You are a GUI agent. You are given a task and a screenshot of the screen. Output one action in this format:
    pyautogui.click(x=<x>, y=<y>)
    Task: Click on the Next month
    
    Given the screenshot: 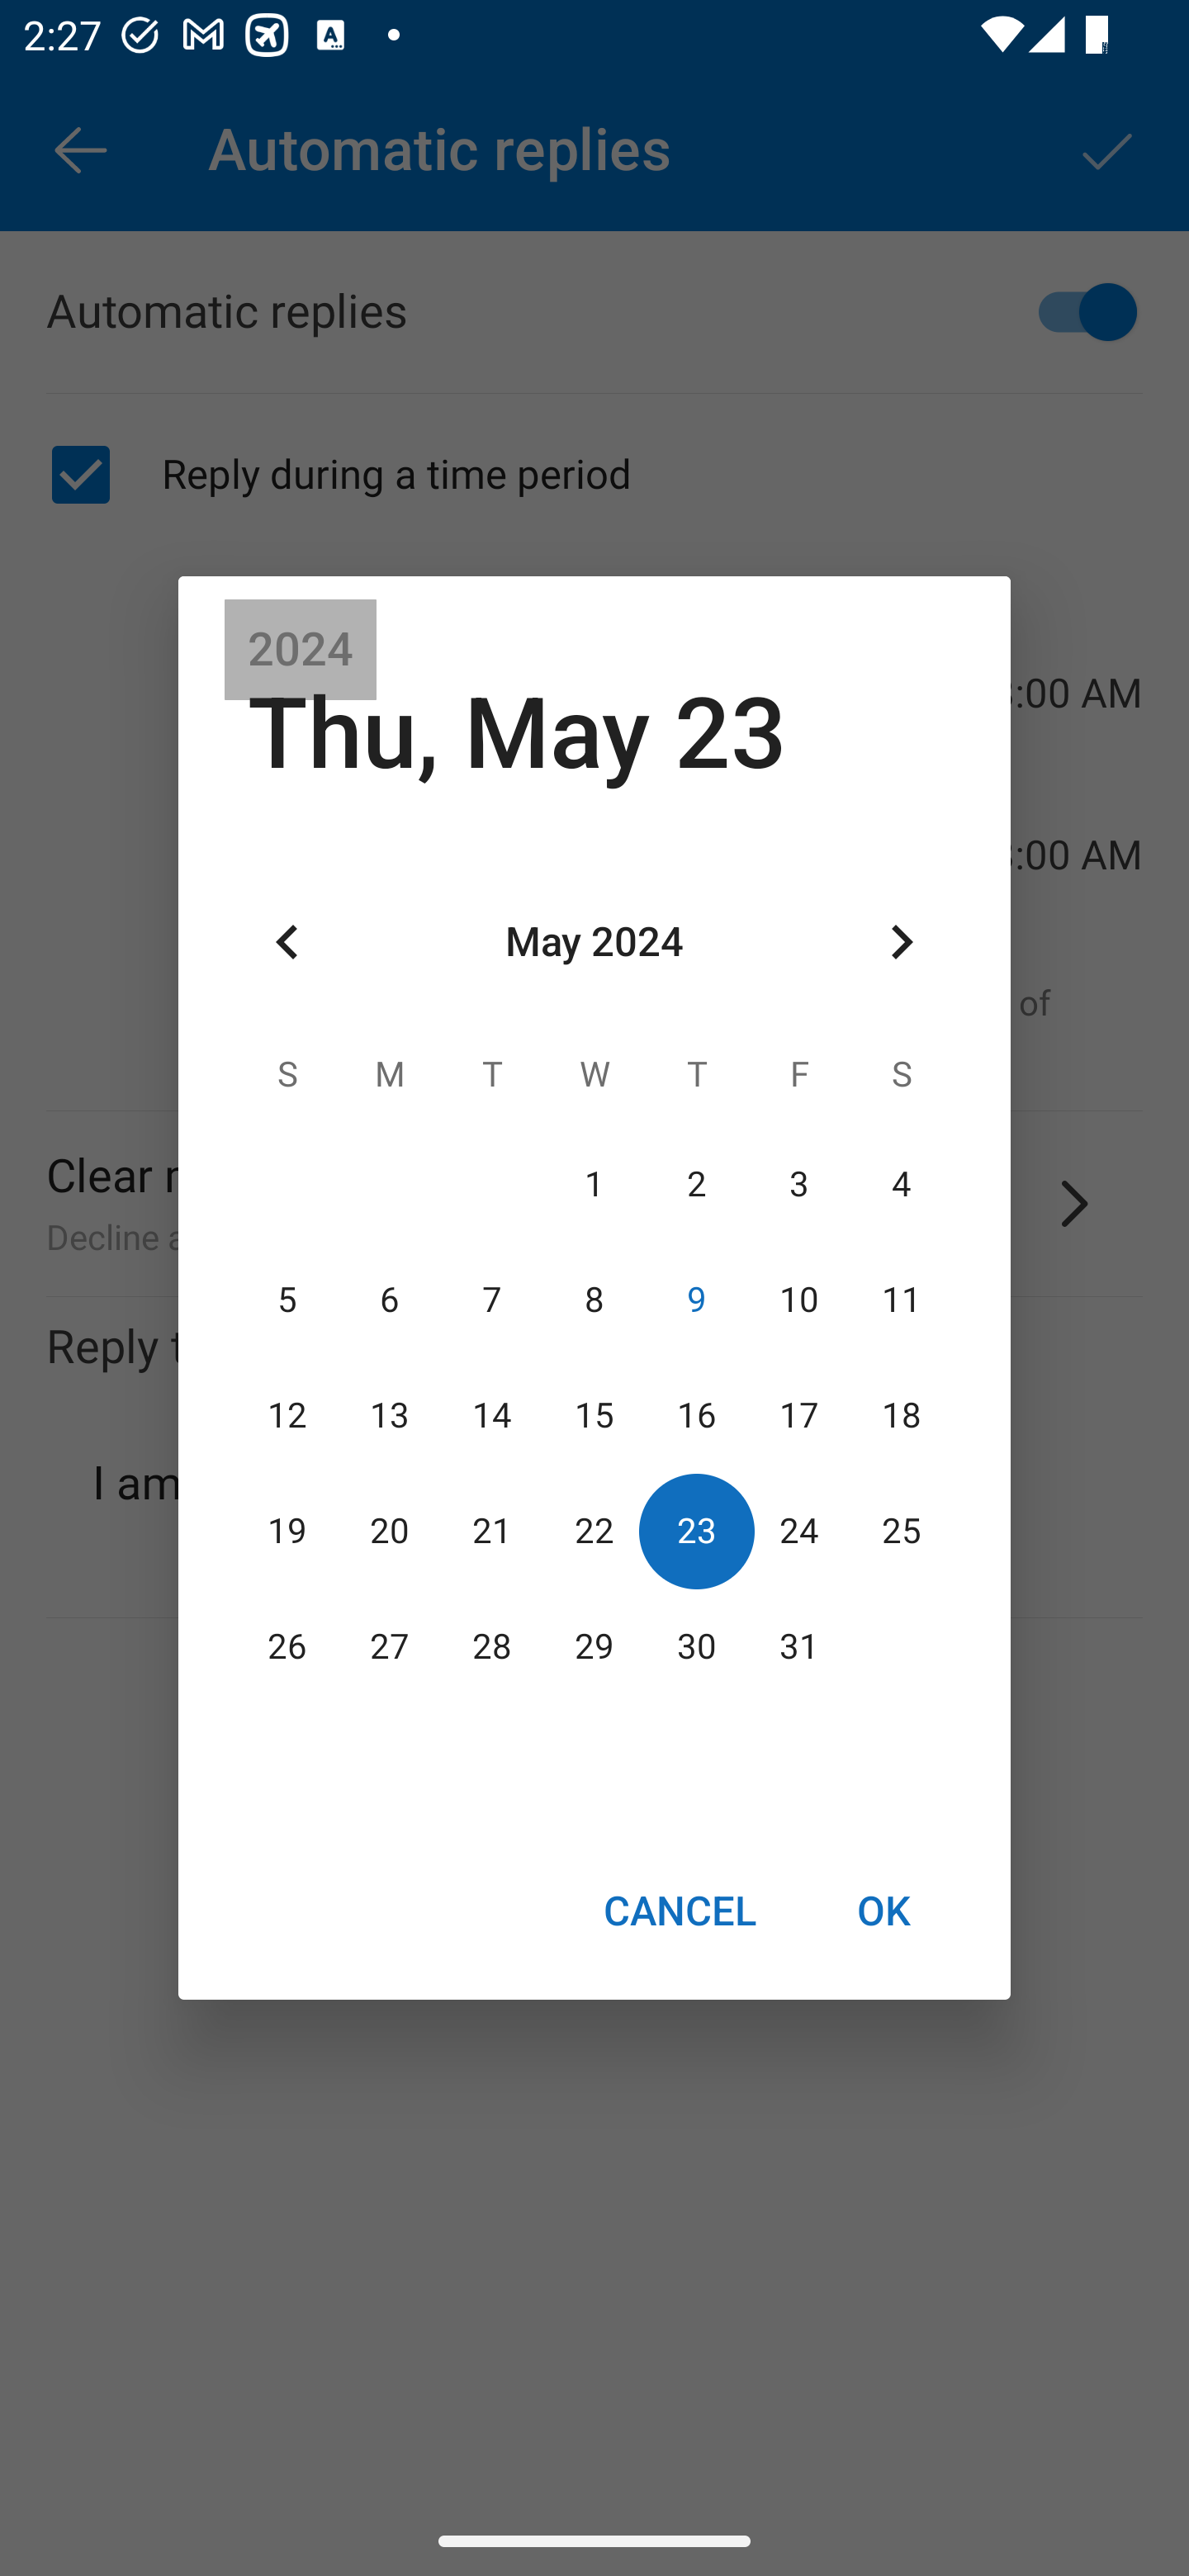 What is the action you would take?
    pyautogui.click(x=902, y=943)
    